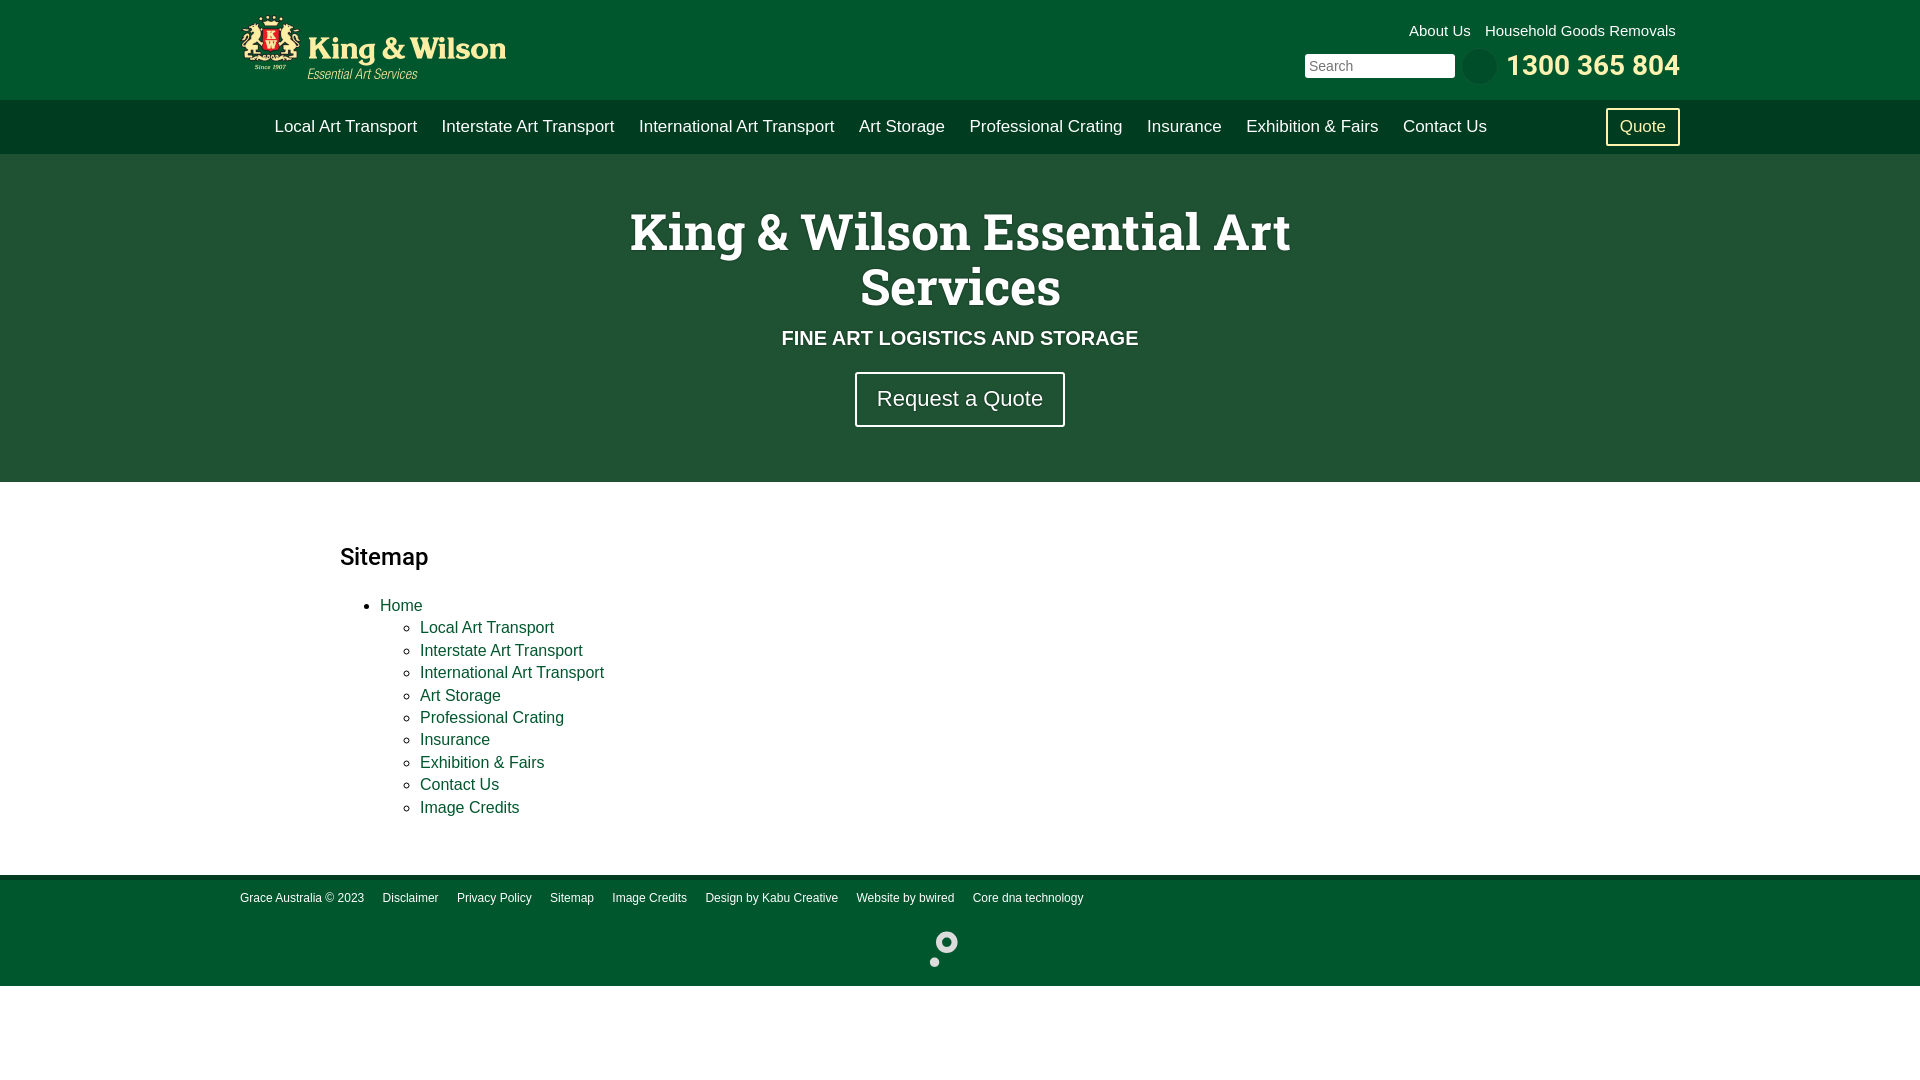  Describe the element at coordinates (902, 127) in the screenshot. I see `Art Storage` at that location.